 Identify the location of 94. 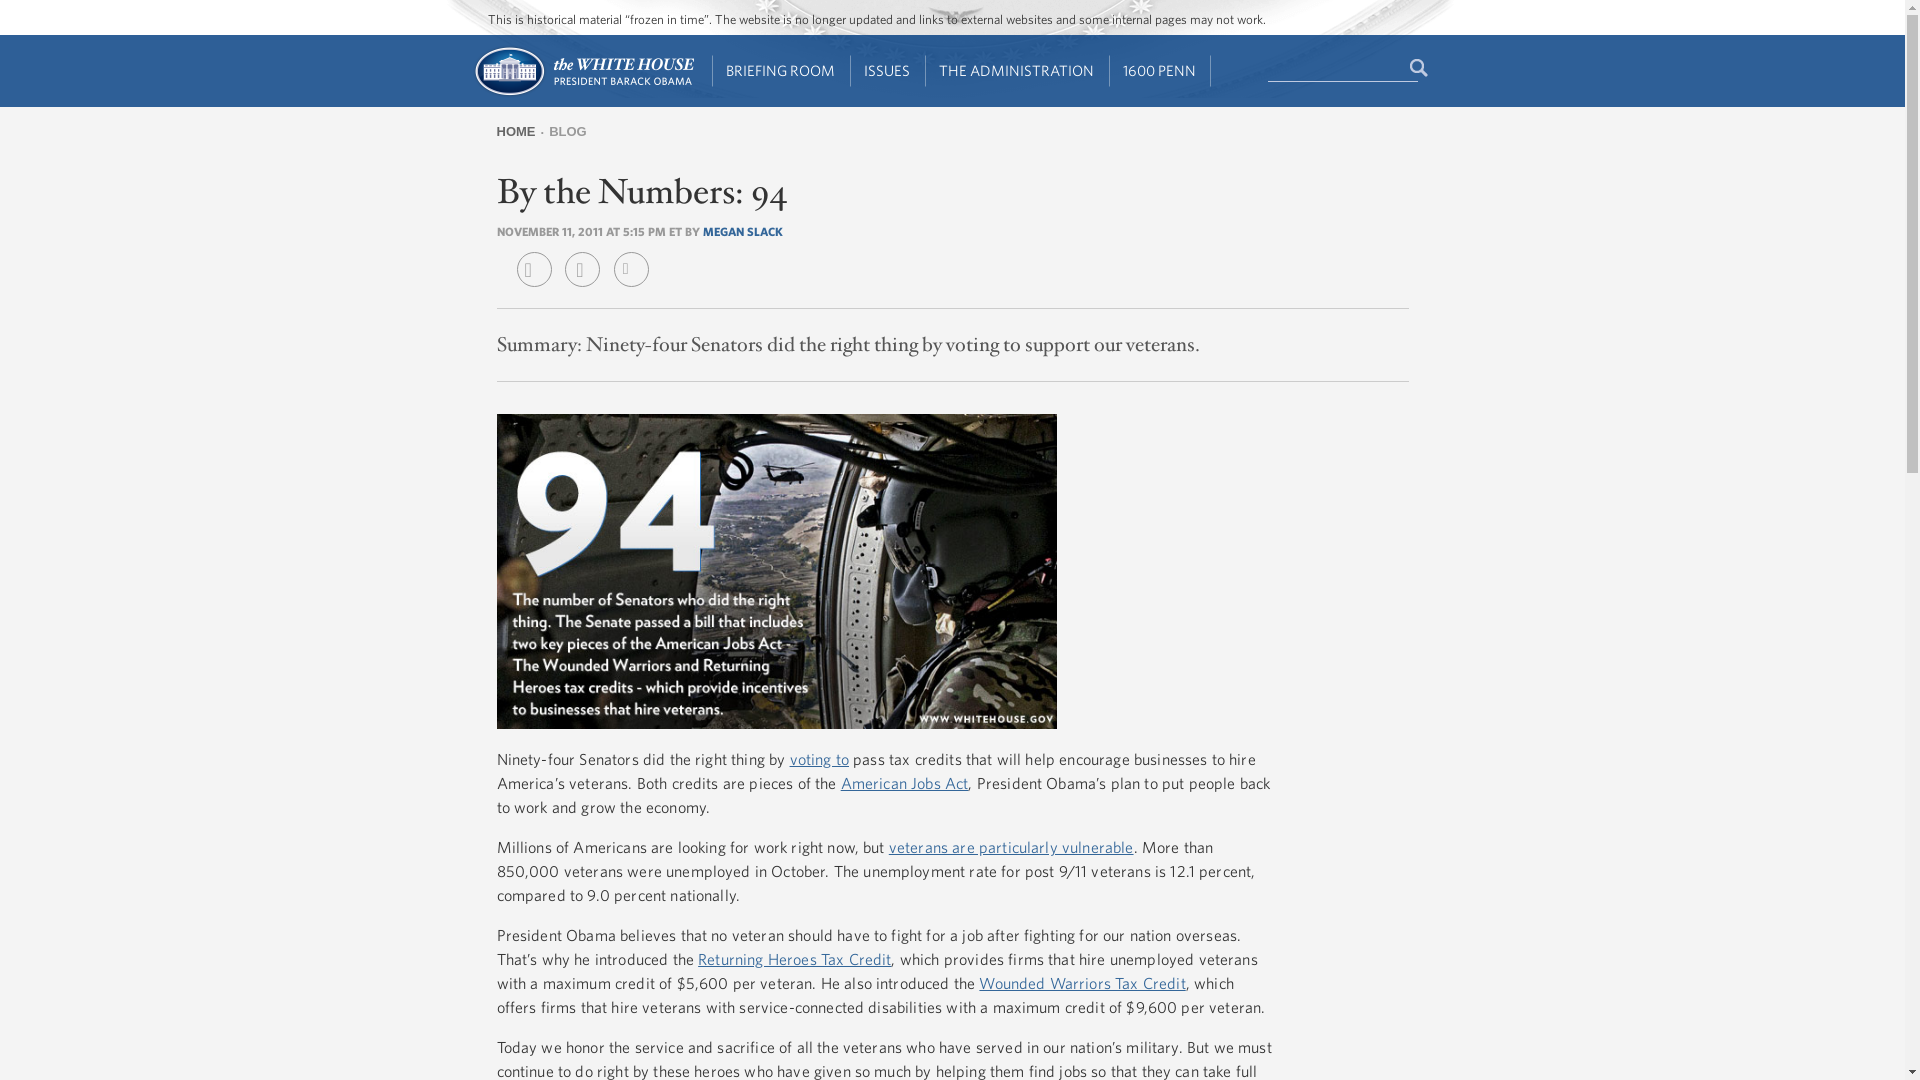
(776, 571).